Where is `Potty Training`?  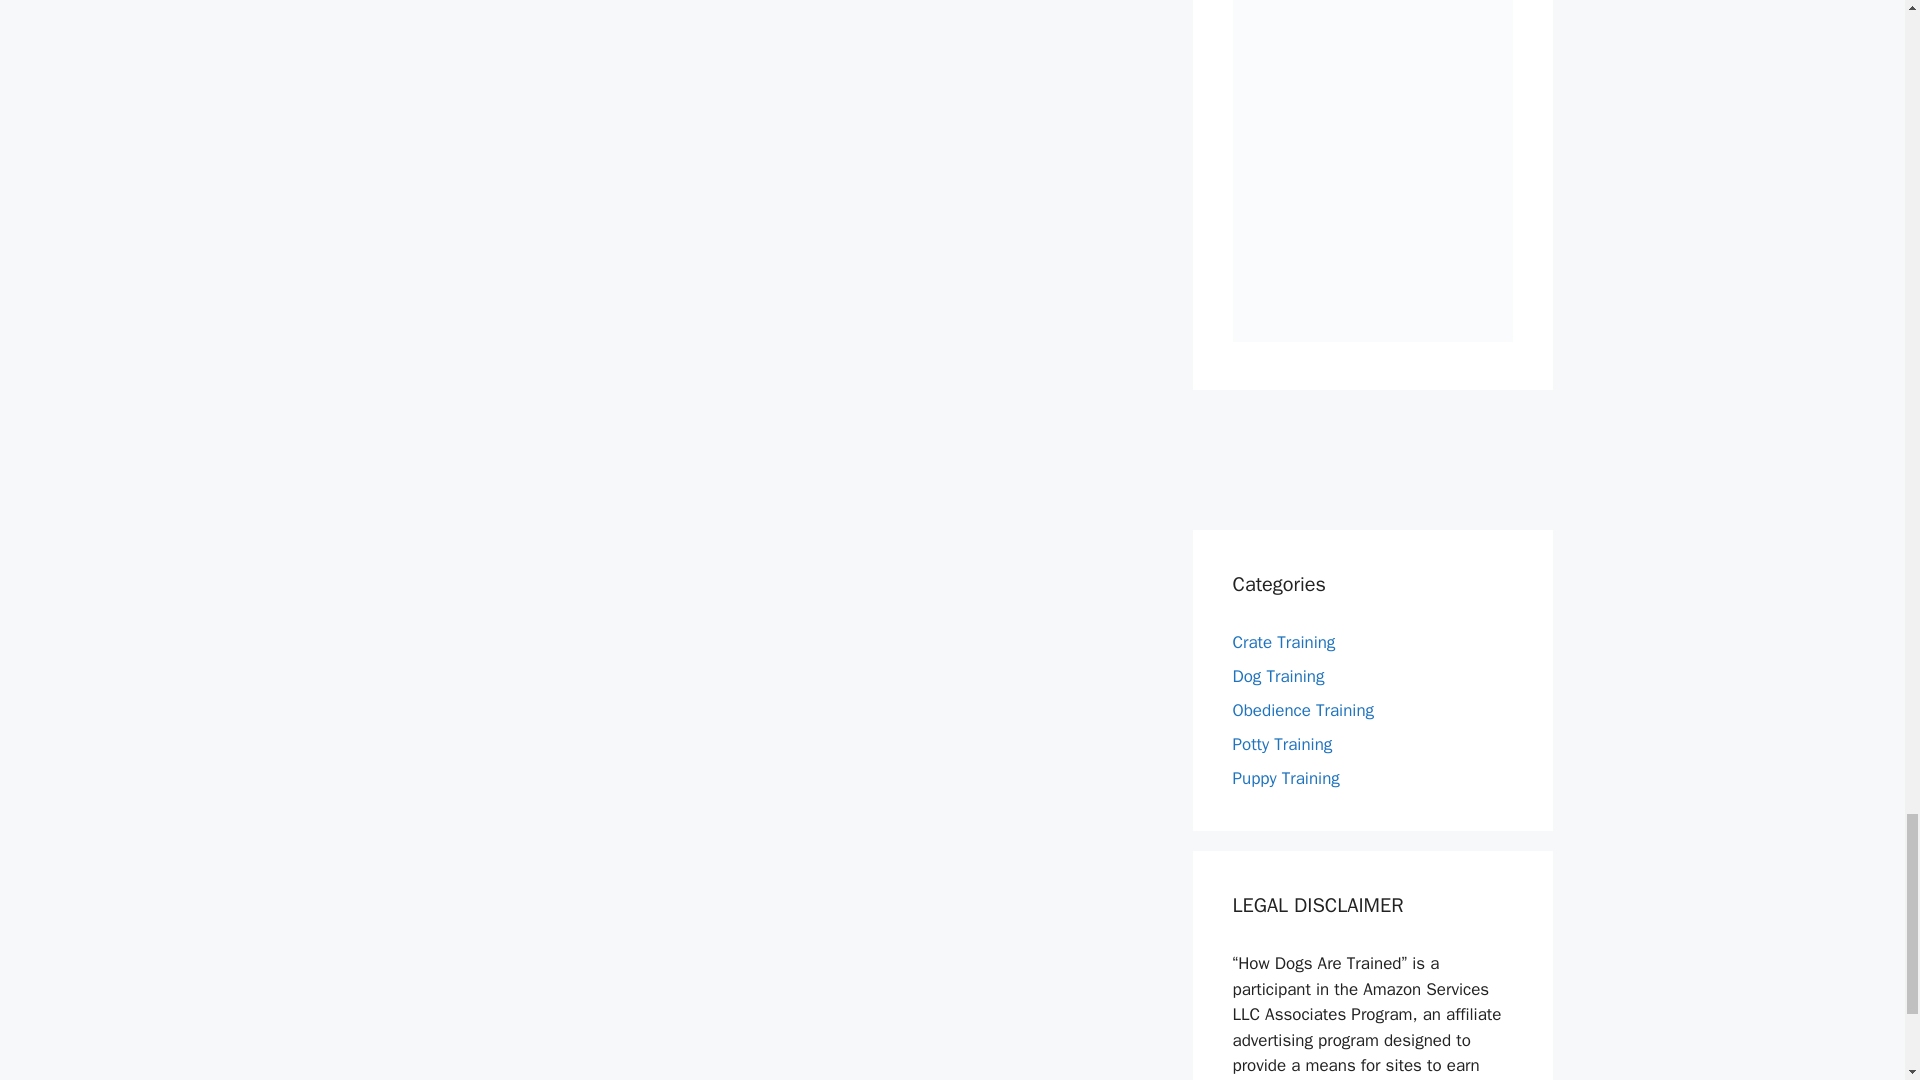 Potty Training is located at coordinates (1282, 744).